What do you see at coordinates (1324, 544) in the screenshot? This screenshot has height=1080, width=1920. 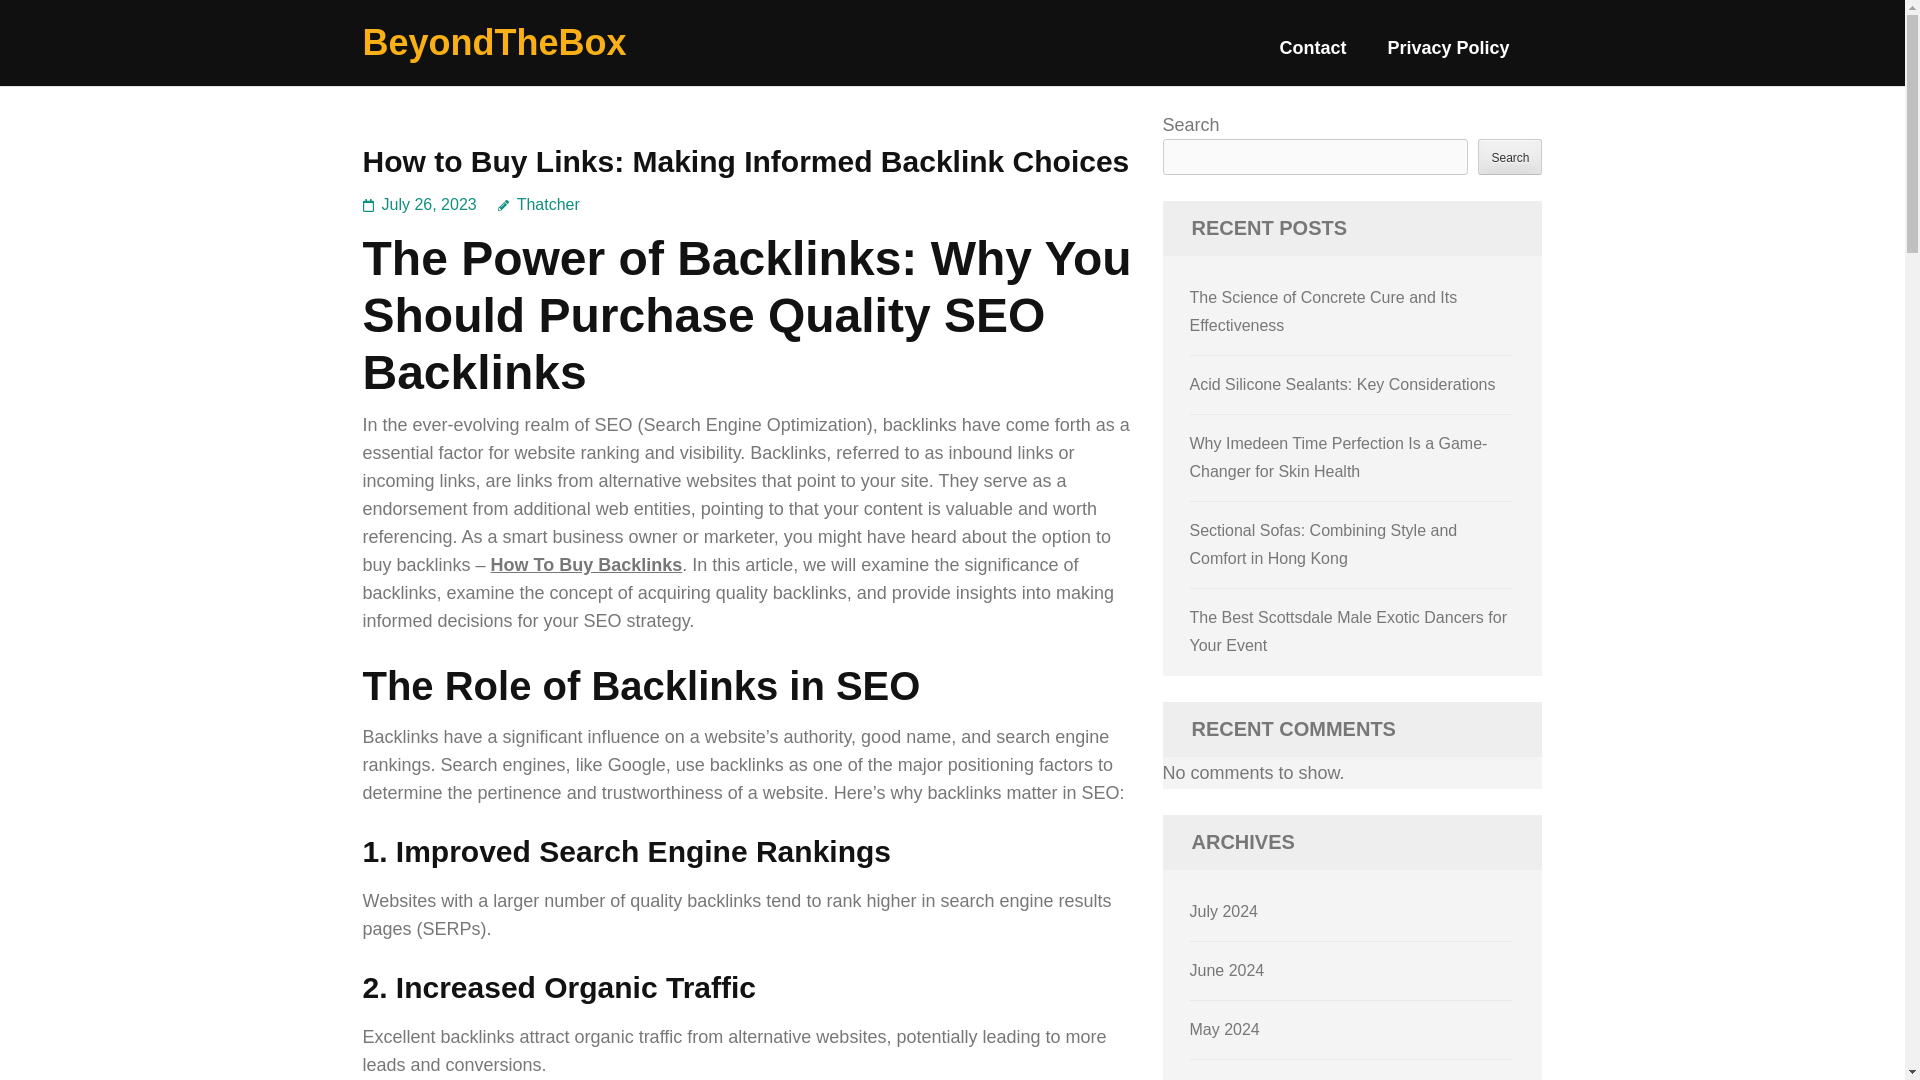 I see `Sectional Sofas: Combining Style and Comfort in Hong Kong` at bounding box center [1324, 544].